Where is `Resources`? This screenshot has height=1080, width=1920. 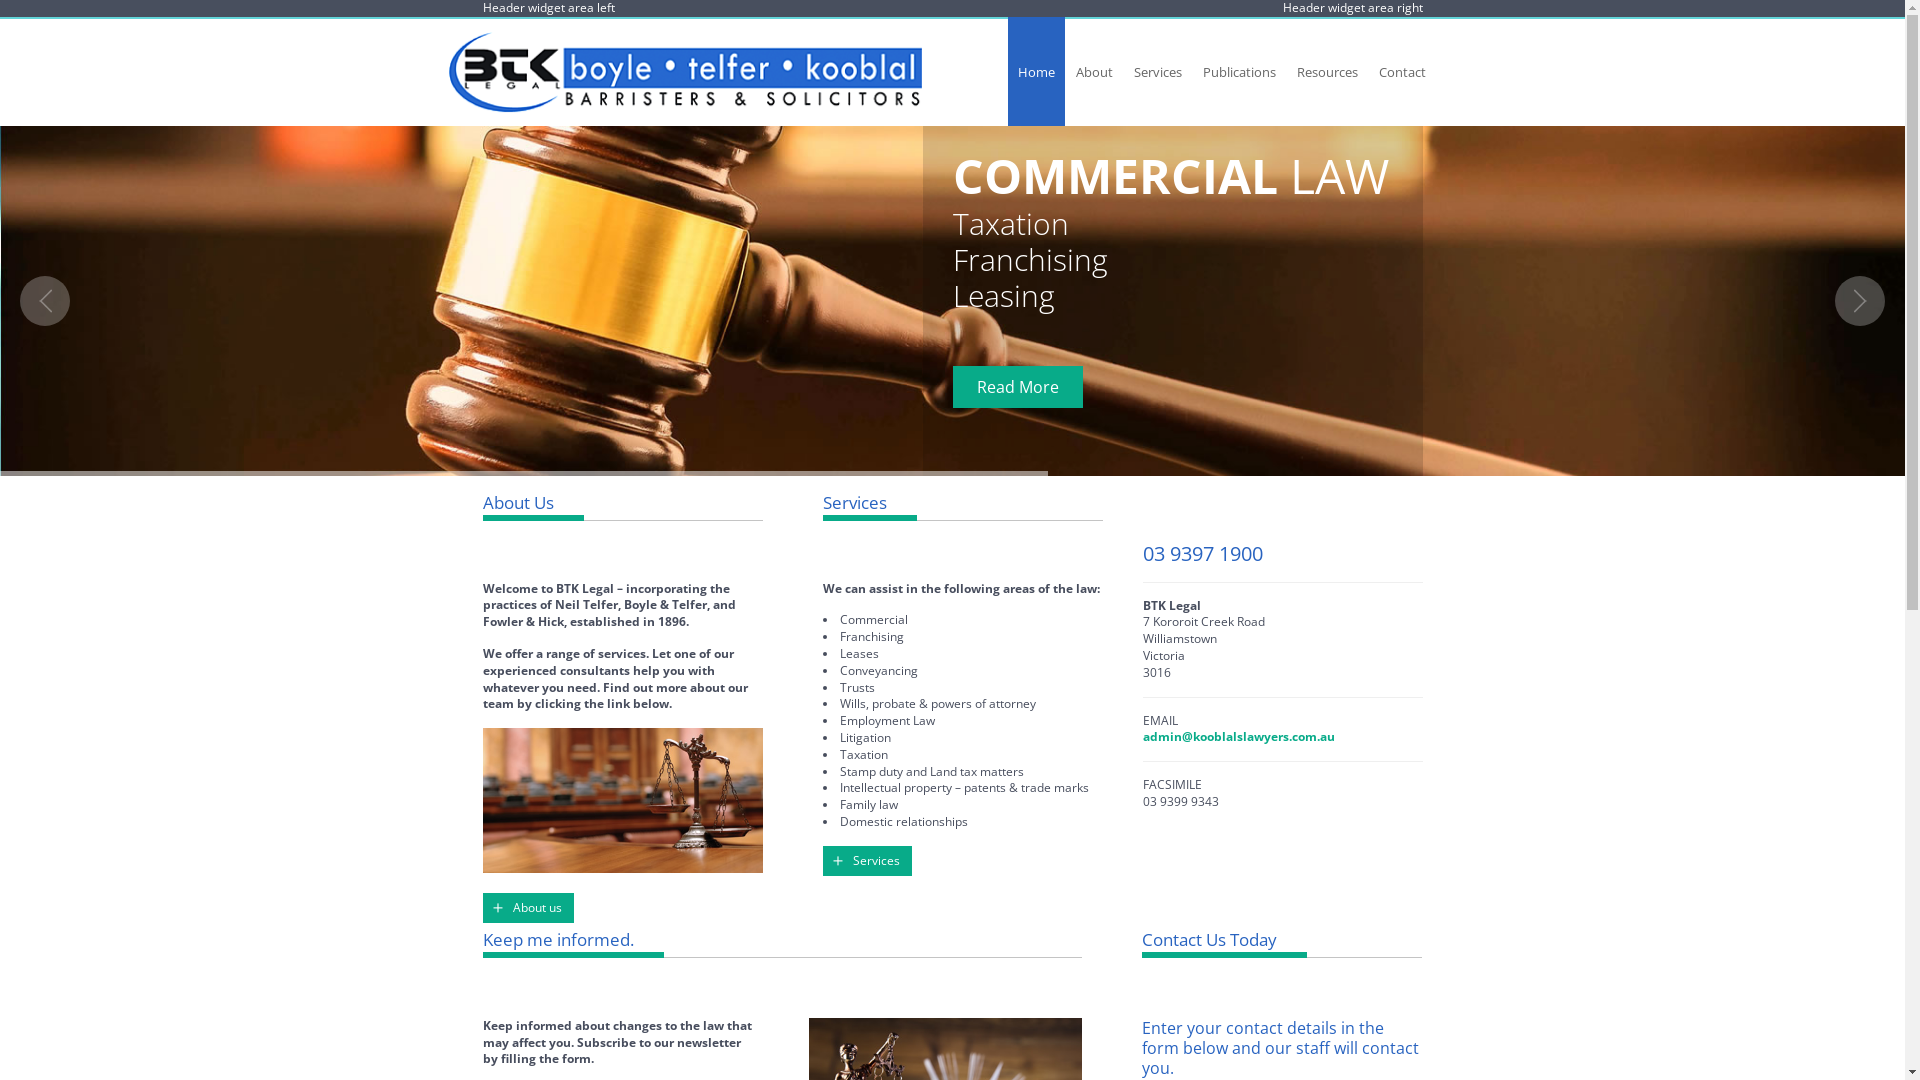
Resources is located at coordinates (1328, 72).